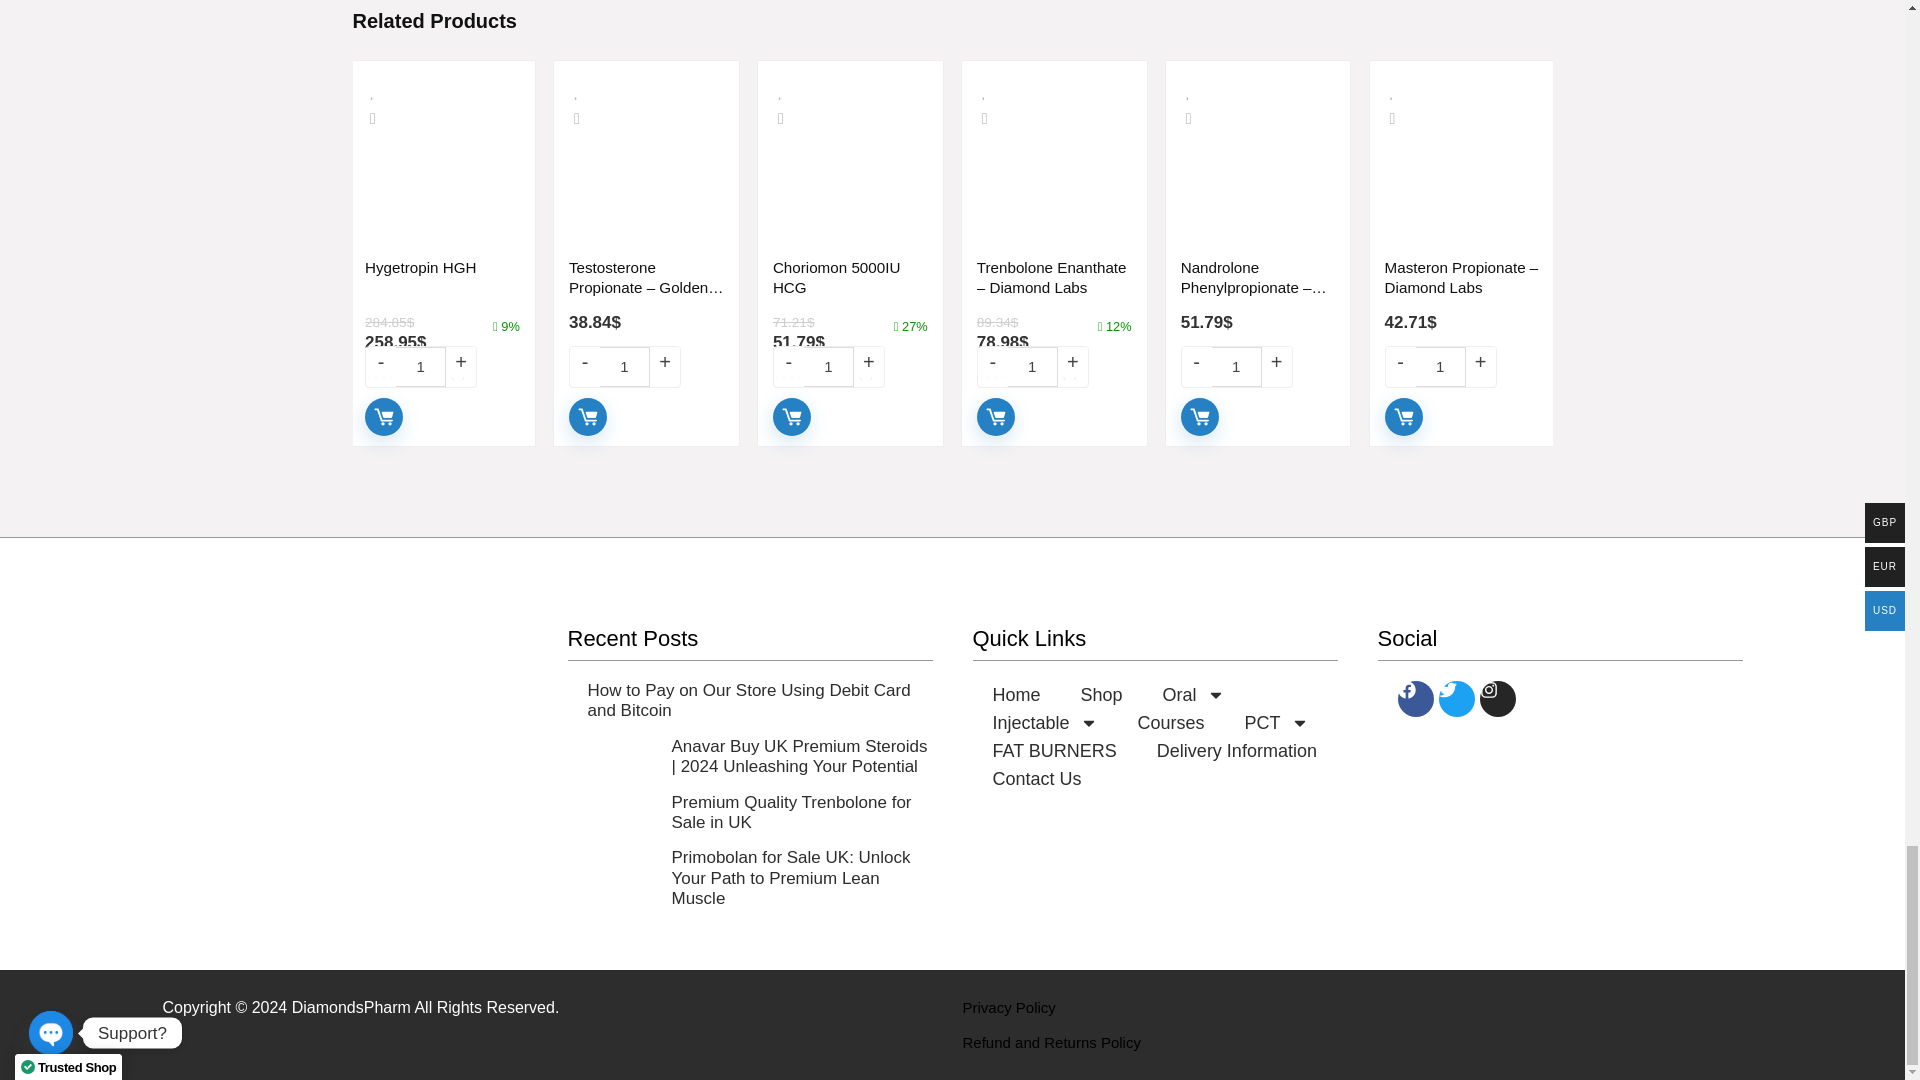  I want to click on 1, so click(1032, 366).